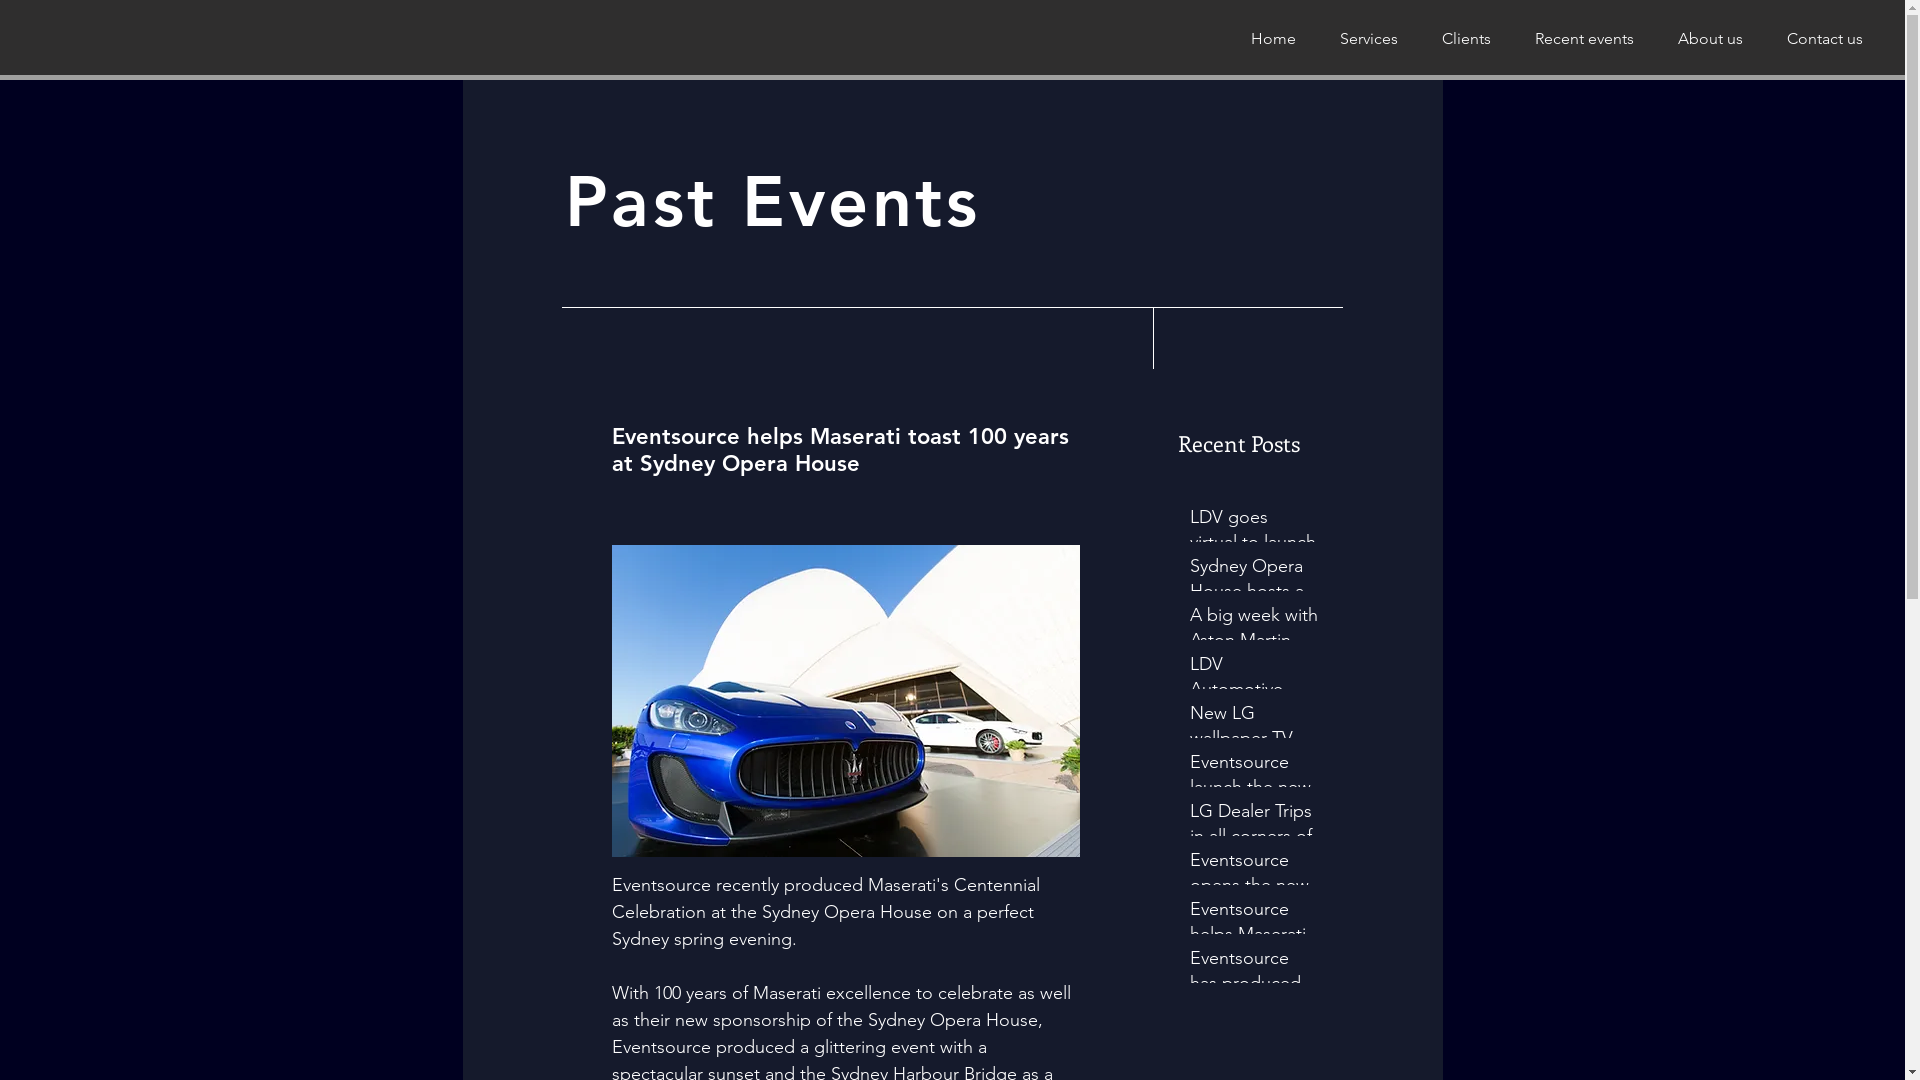 Image resolution: width=1920 pixels, height=1080 pixels. I want to click on About us, so click(1710, 38).